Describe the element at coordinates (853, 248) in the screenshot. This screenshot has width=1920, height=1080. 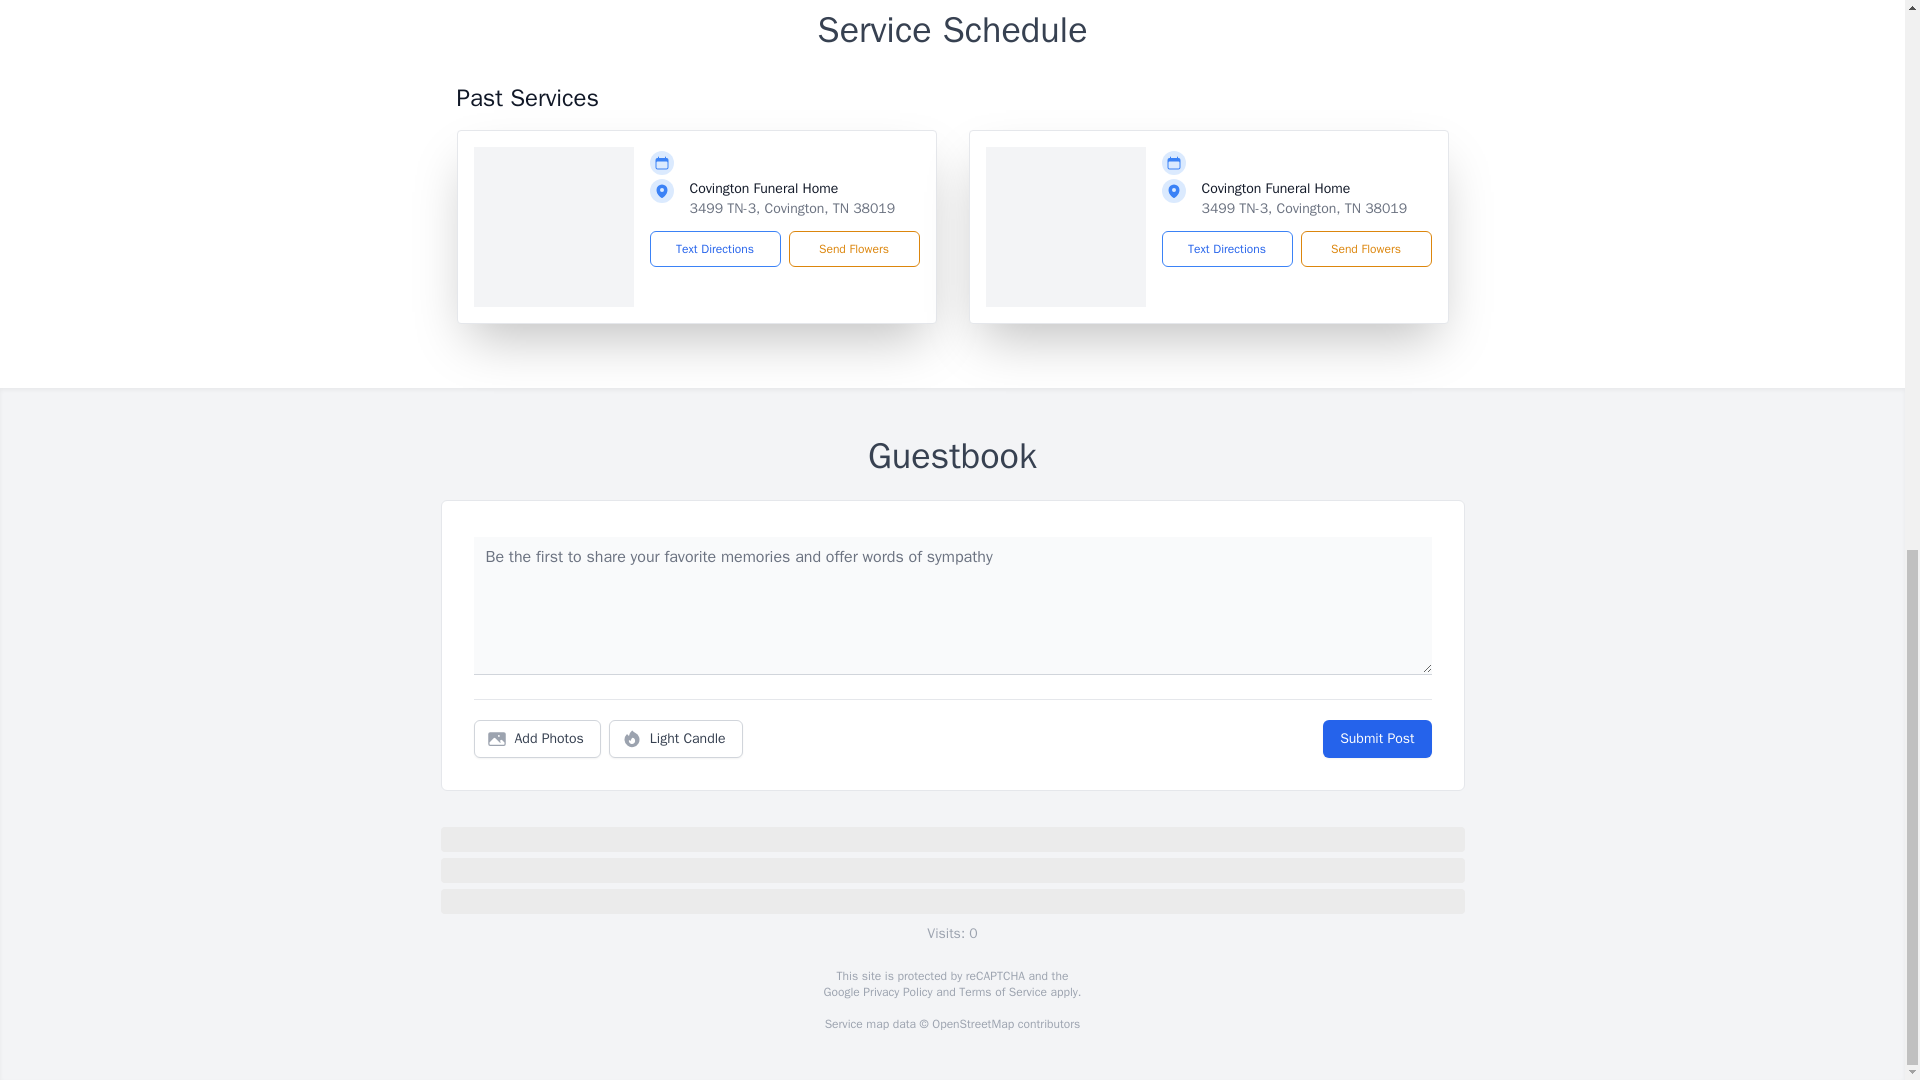
I see `Send Flowers` at that location.